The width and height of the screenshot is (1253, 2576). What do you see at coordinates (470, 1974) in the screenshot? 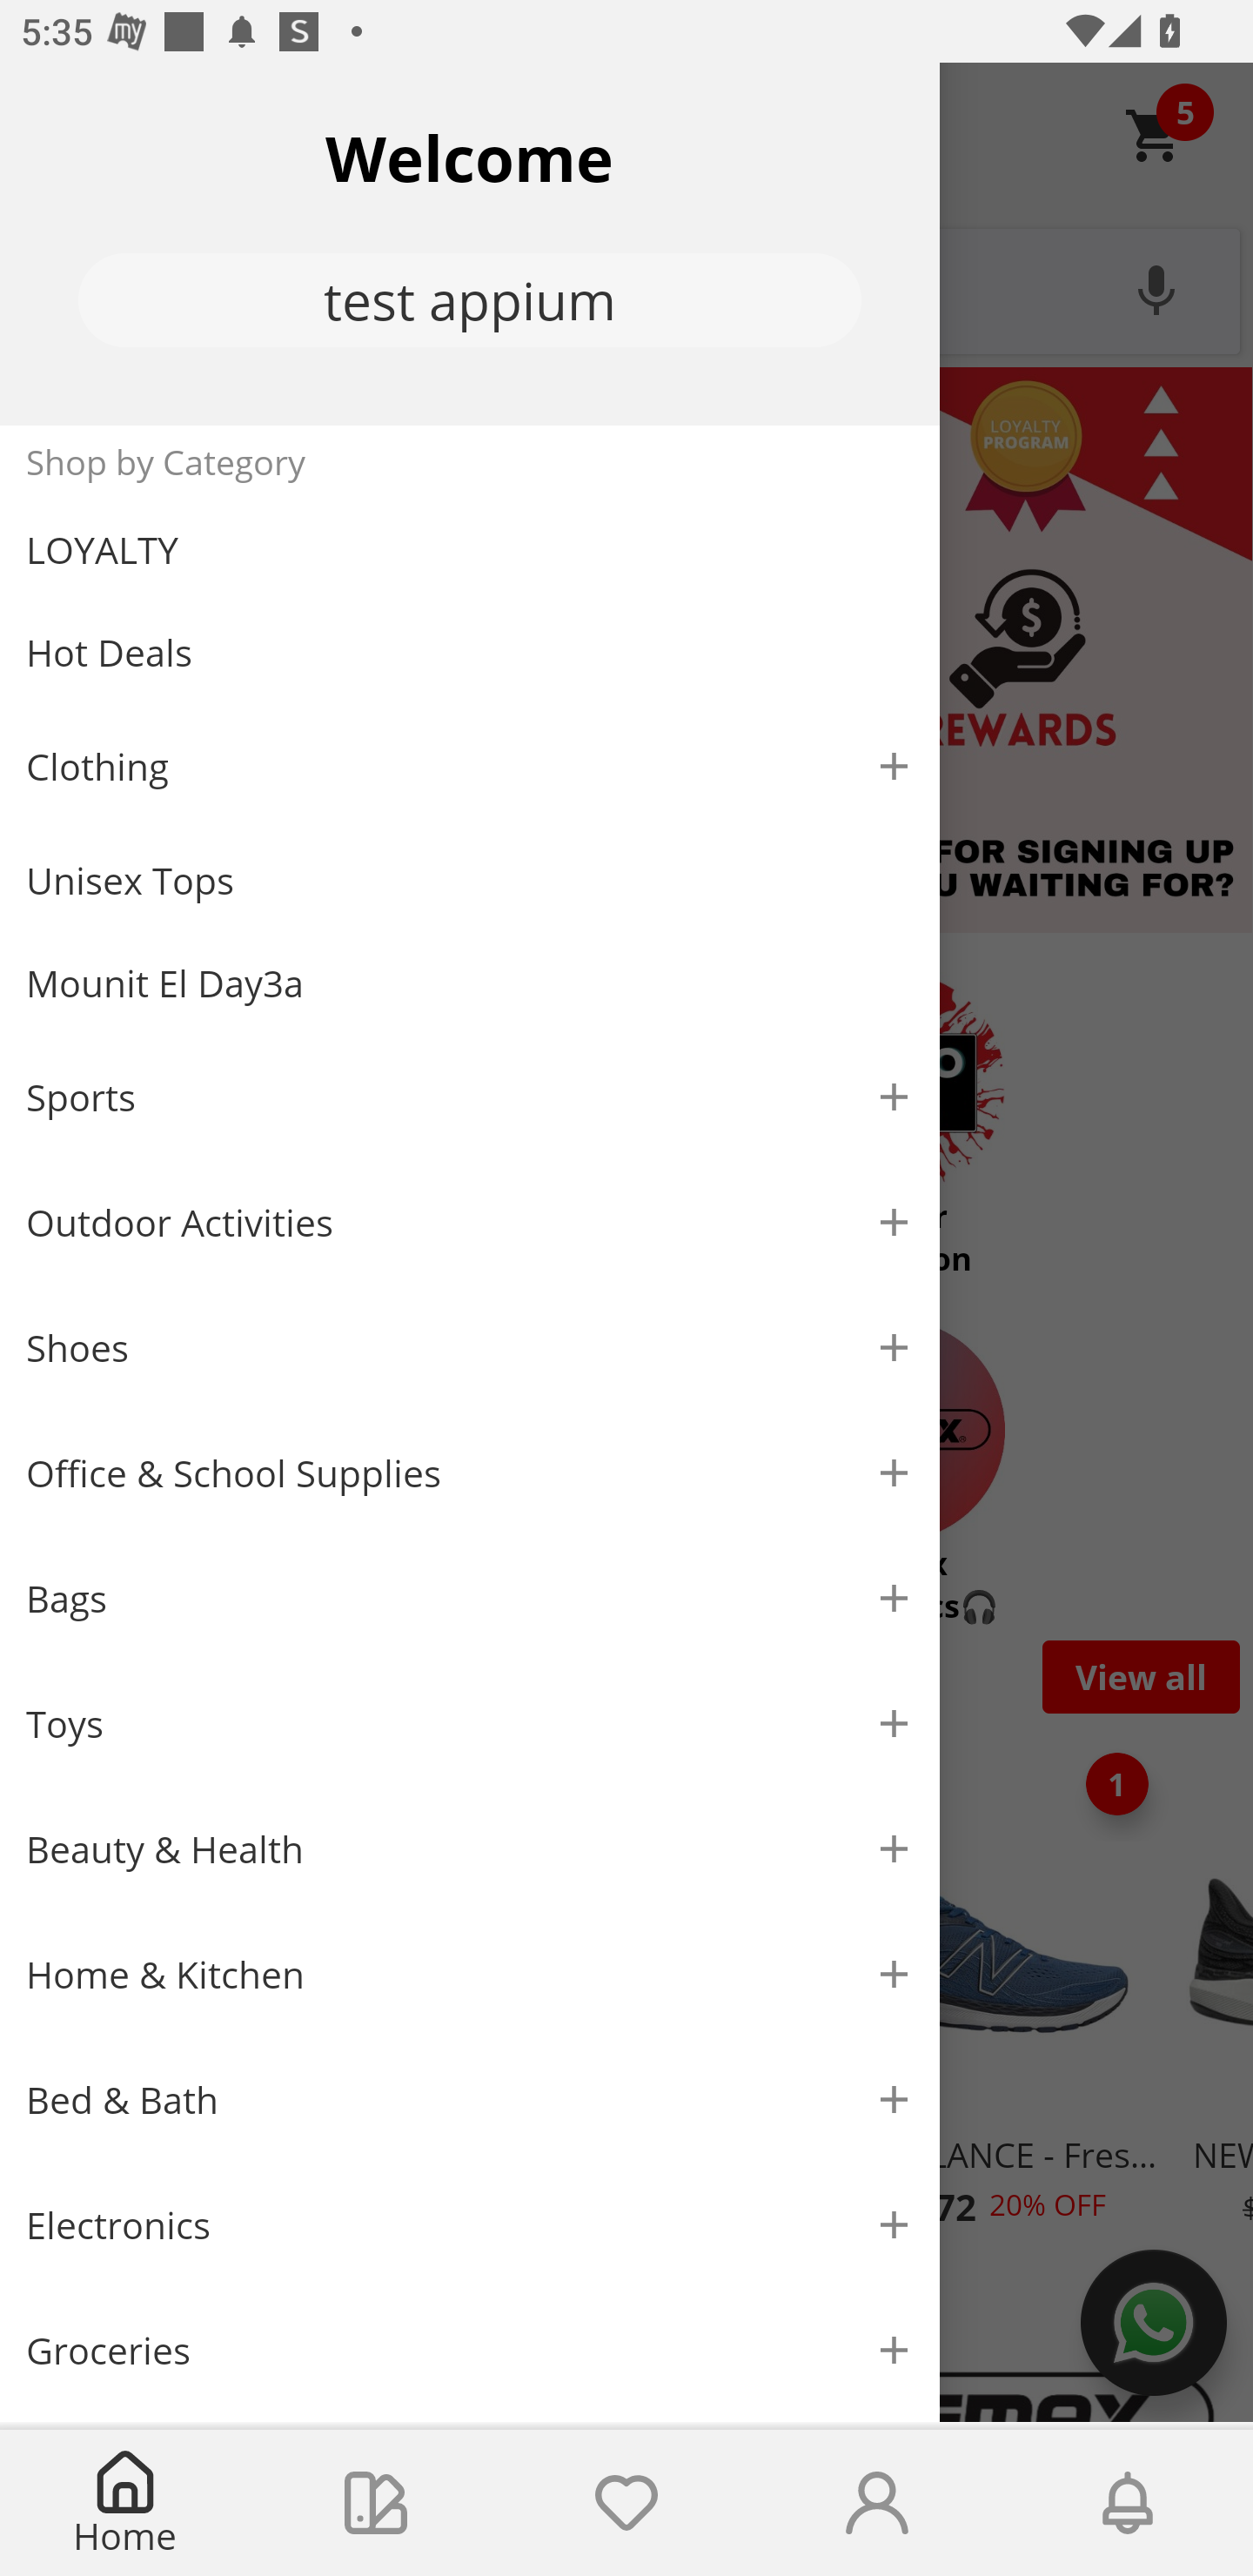
I see `Home & Kitchen` at bounding box center [470, 1974].